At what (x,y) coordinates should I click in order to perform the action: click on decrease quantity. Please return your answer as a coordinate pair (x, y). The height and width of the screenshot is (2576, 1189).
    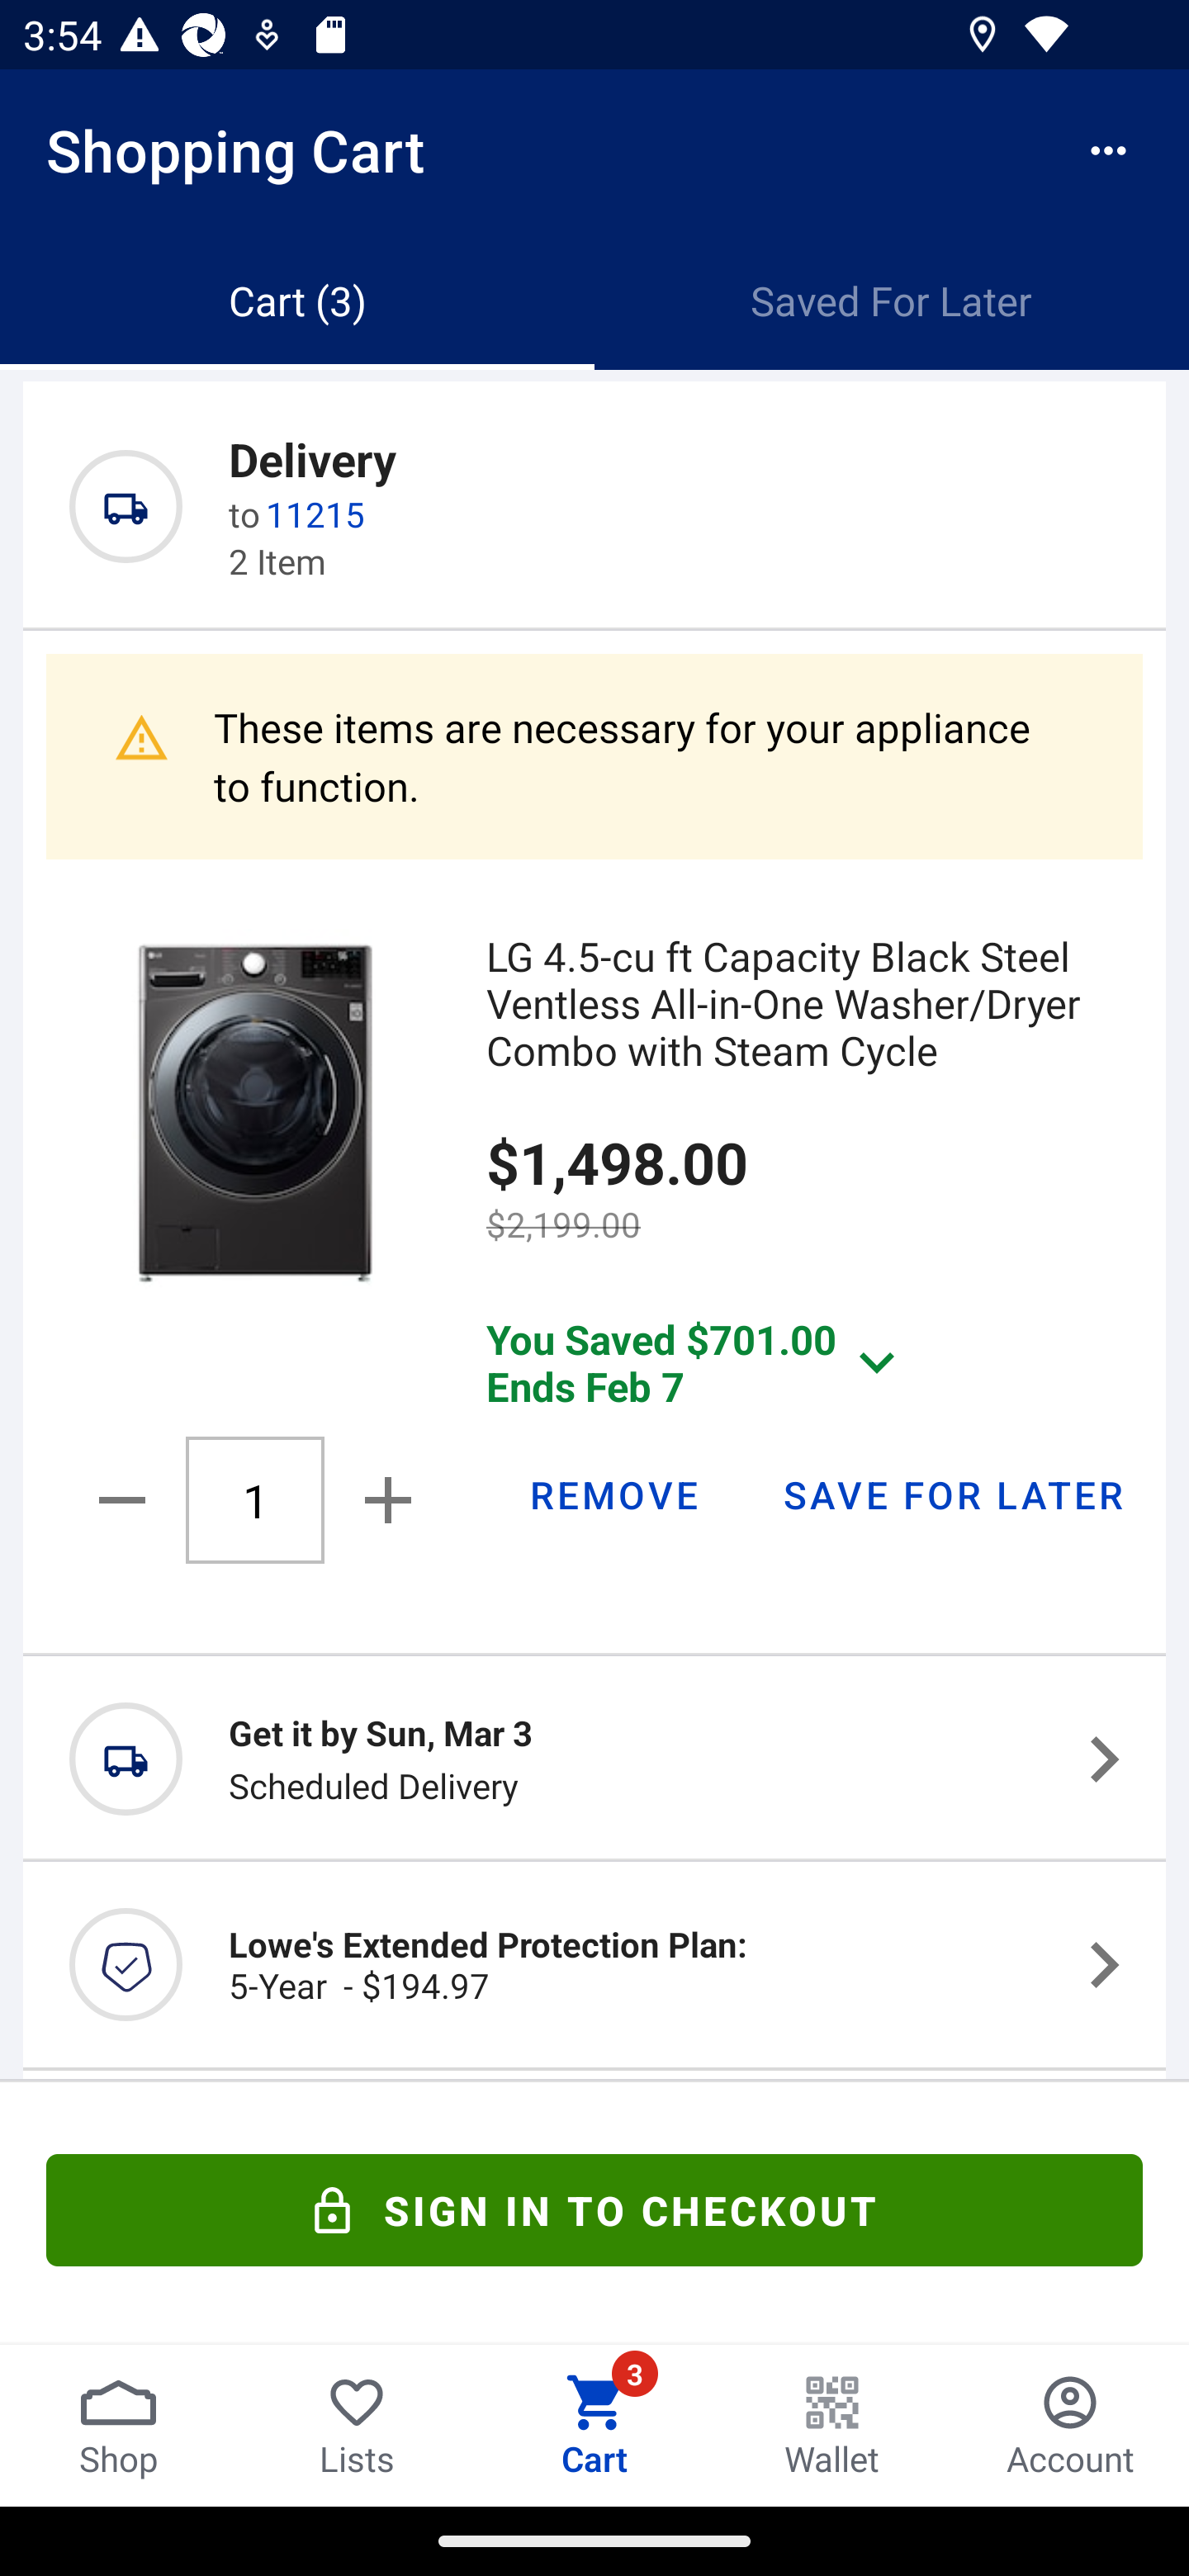
    Looking at the image, I should click on (127, 1500).